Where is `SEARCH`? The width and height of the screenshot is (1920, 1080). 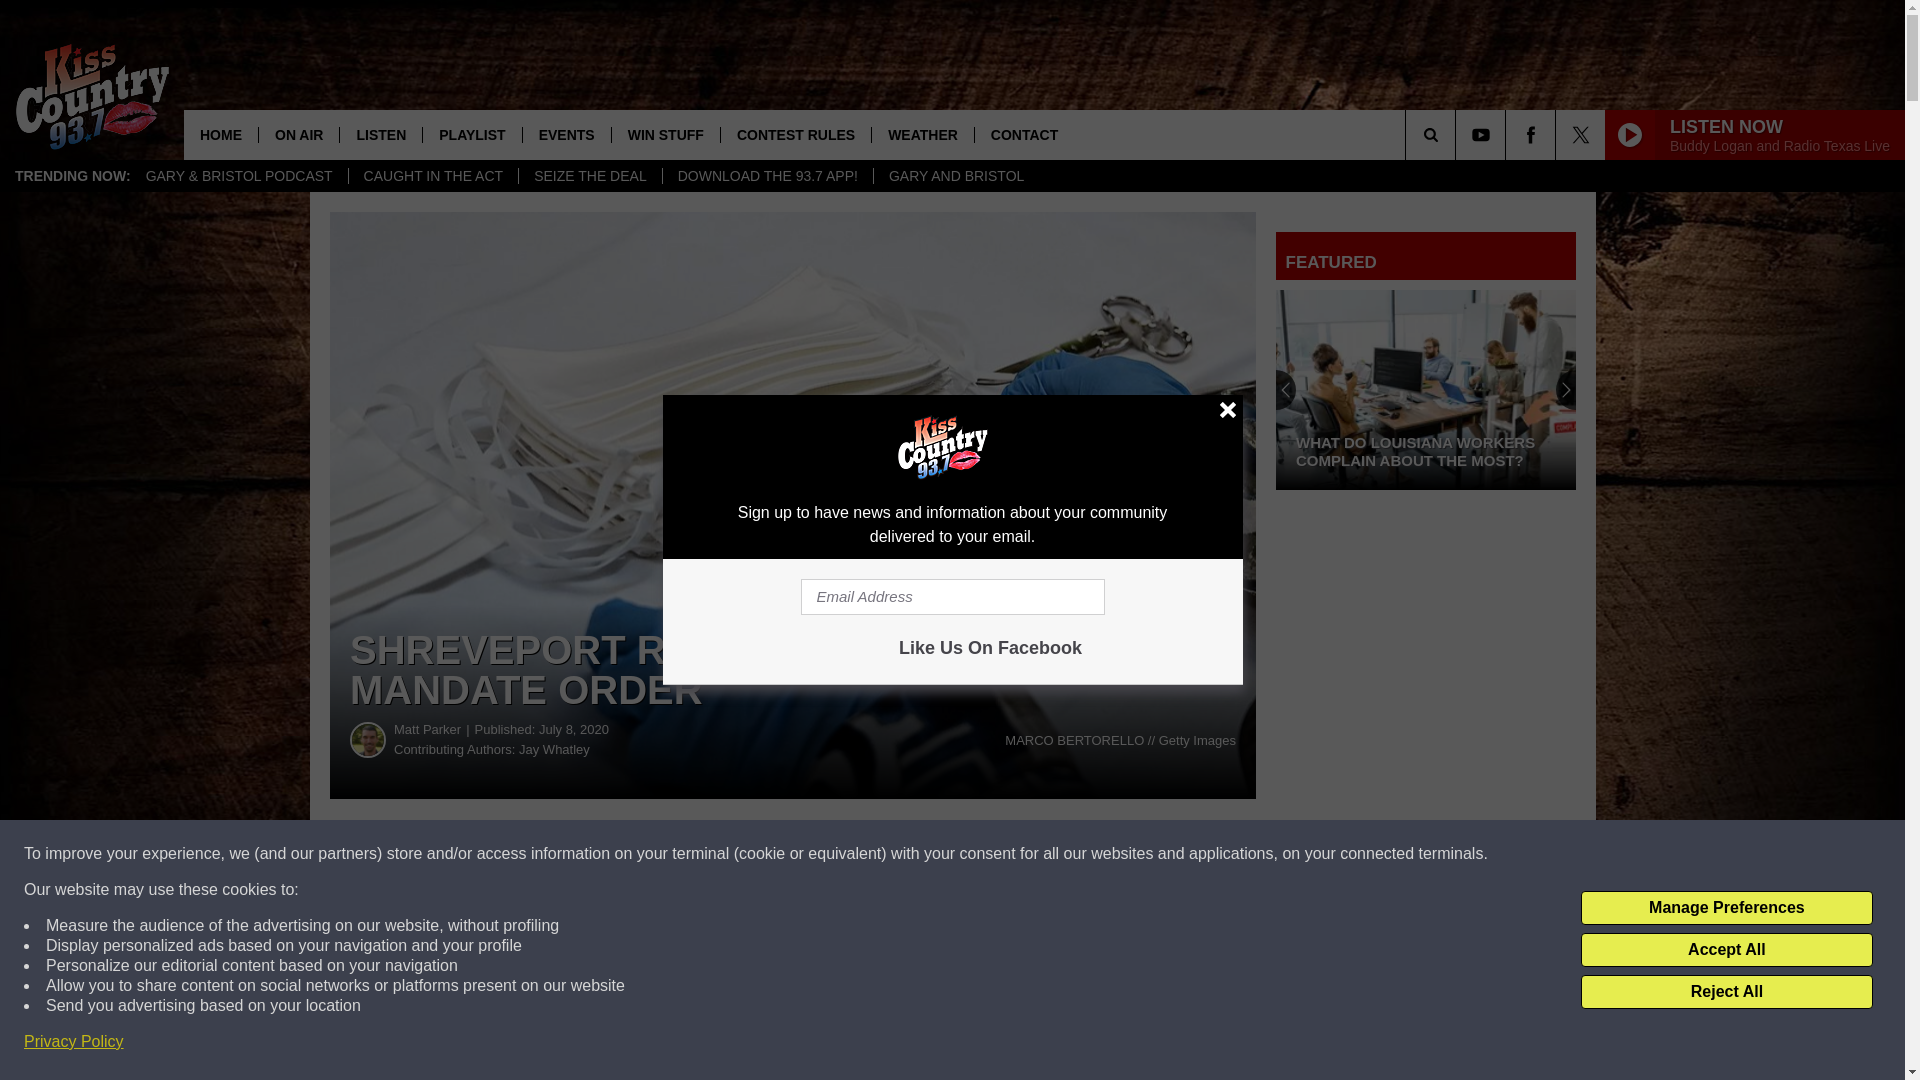
SEARCH is located at coordinates (1458, 134).